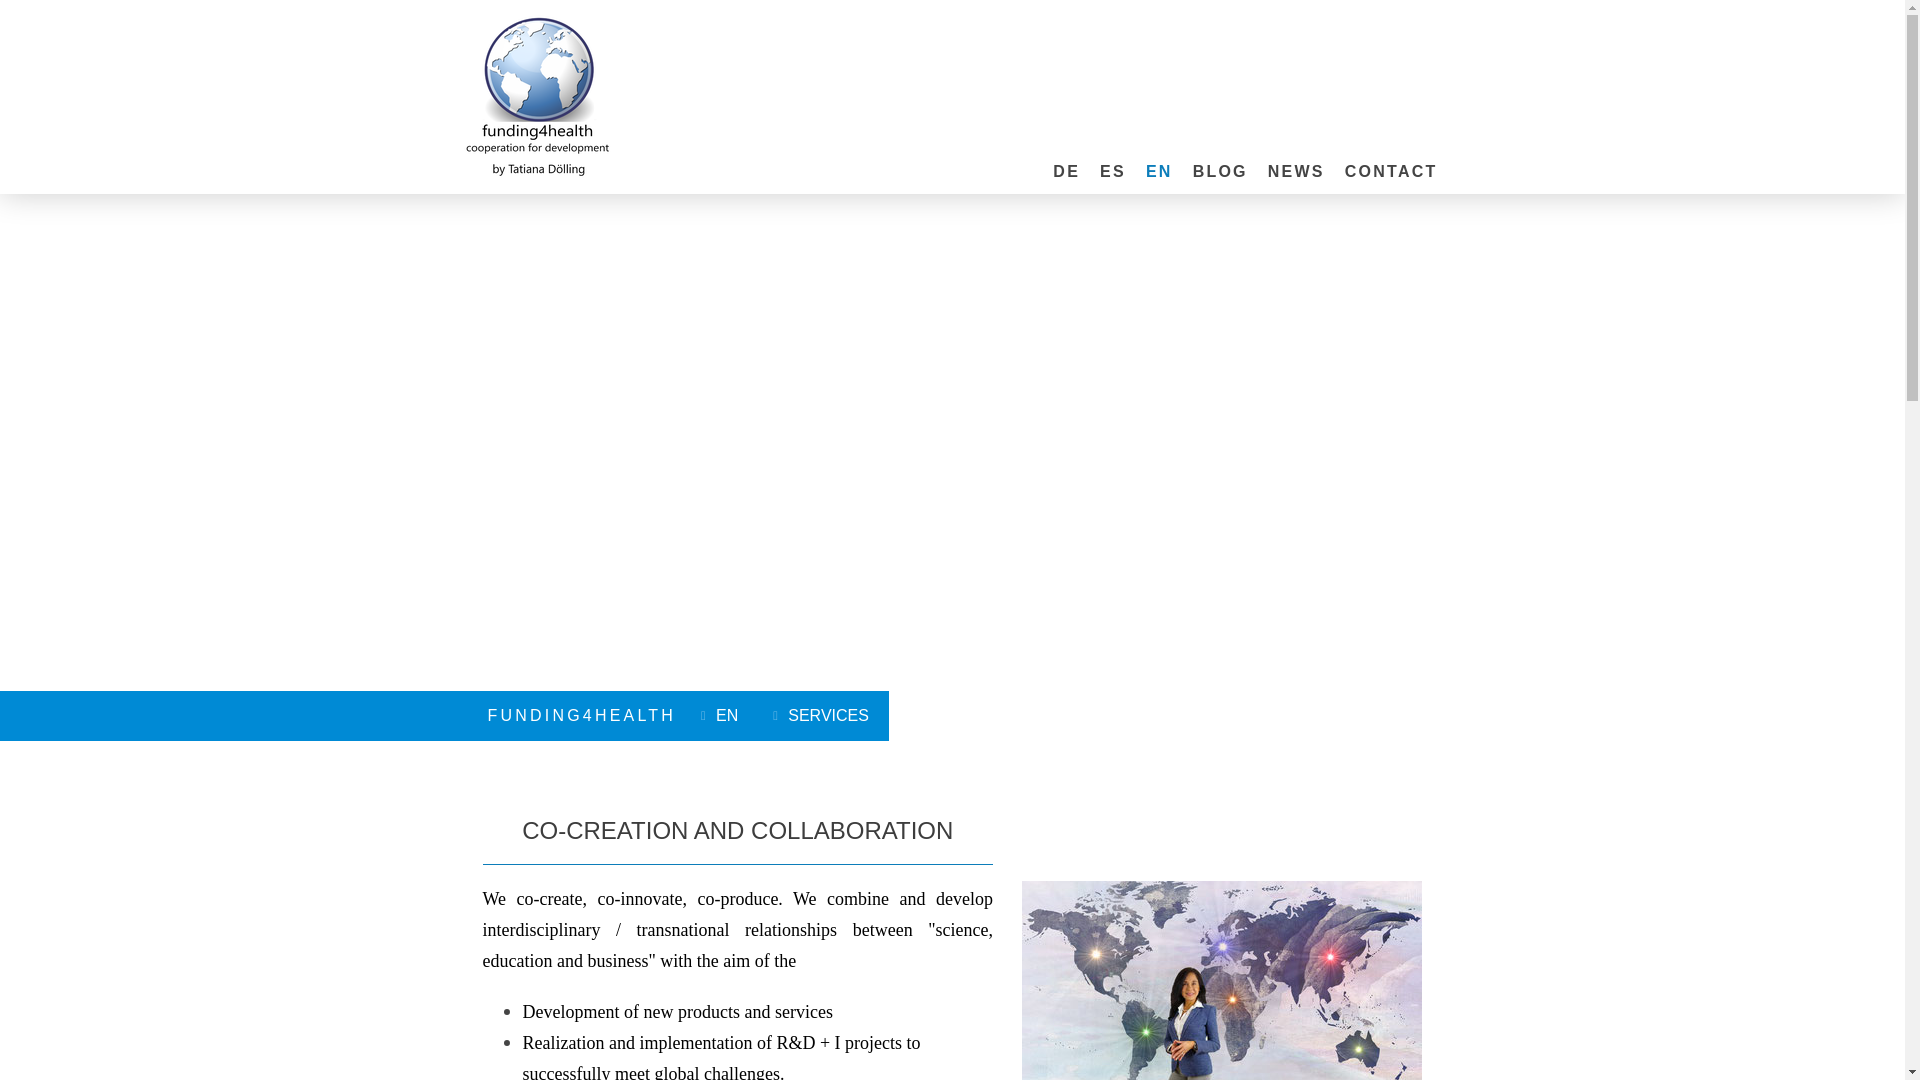 This screenshot has height=1080, width=1920. I want to click on SERVICES, so click(823, 716).